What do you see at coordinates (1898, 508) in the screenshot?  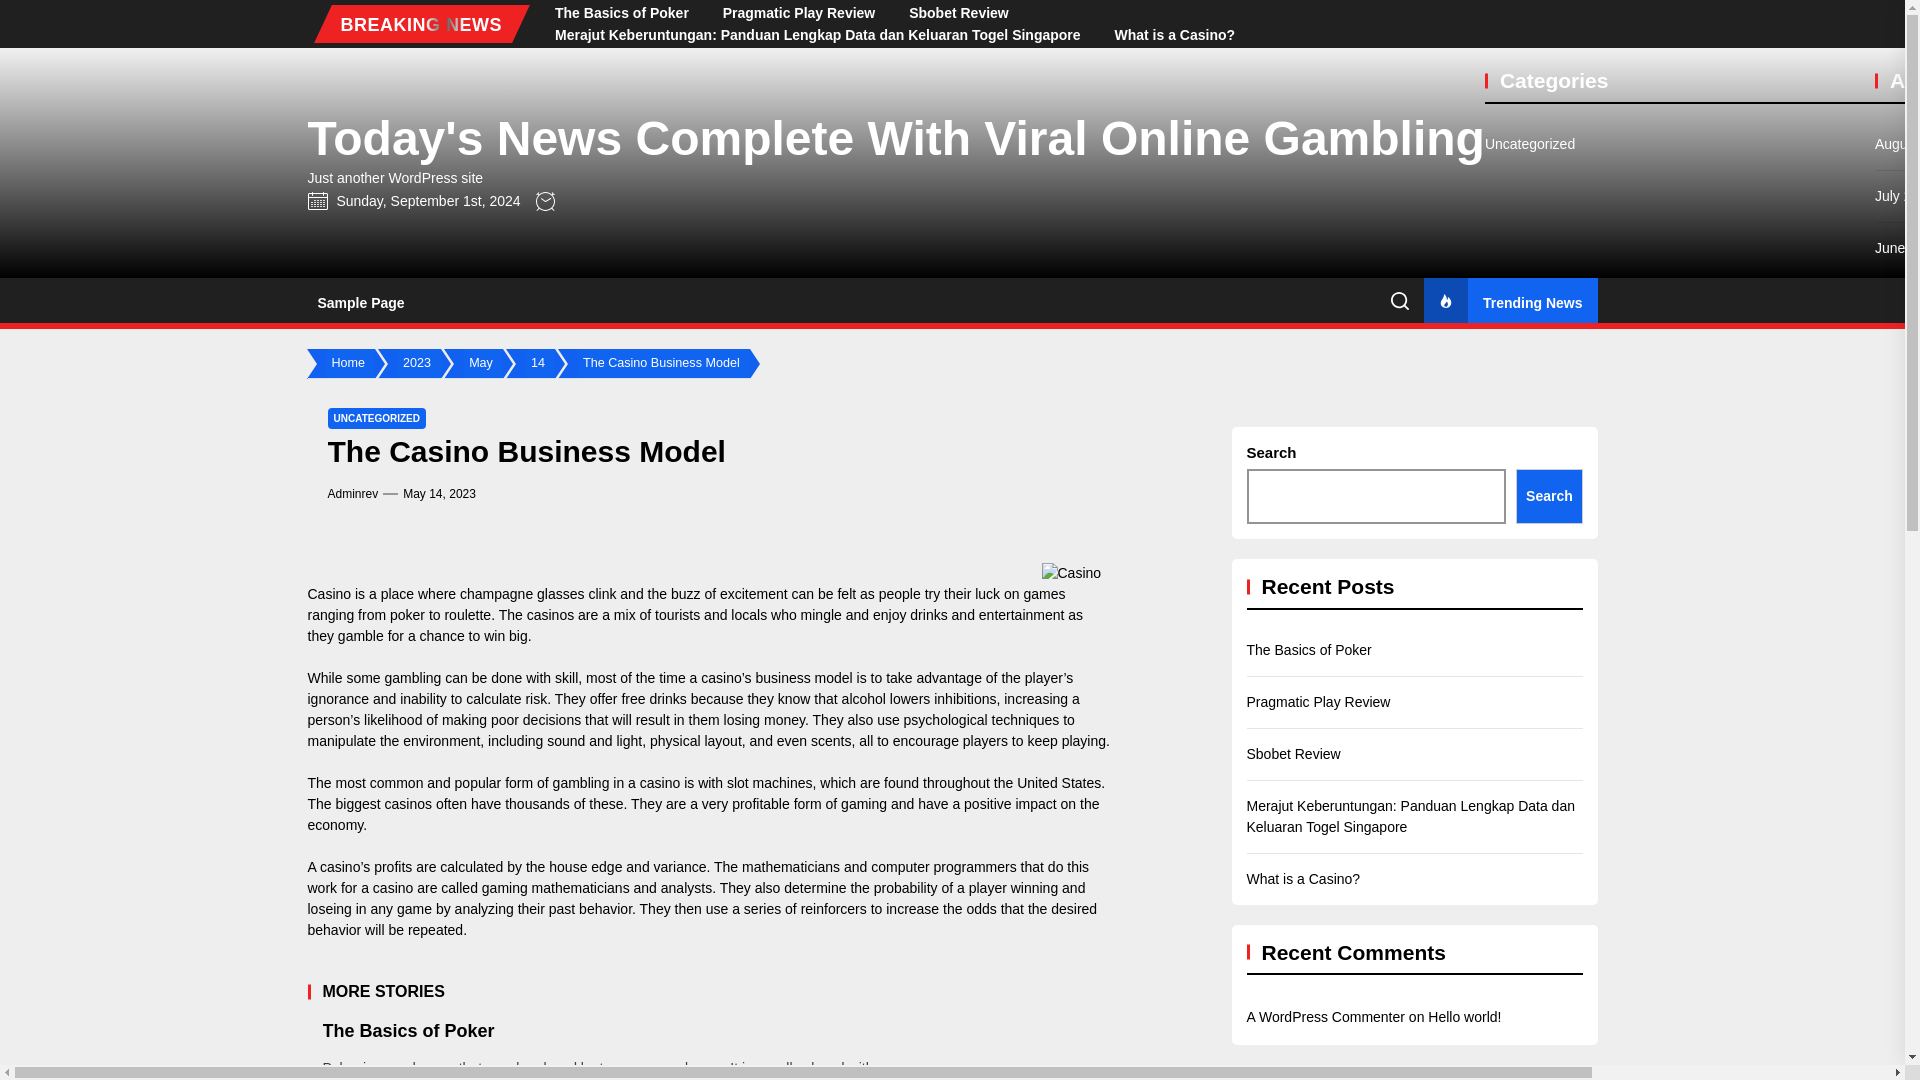 I see `January 2024` at bounding box center [1898, 508].